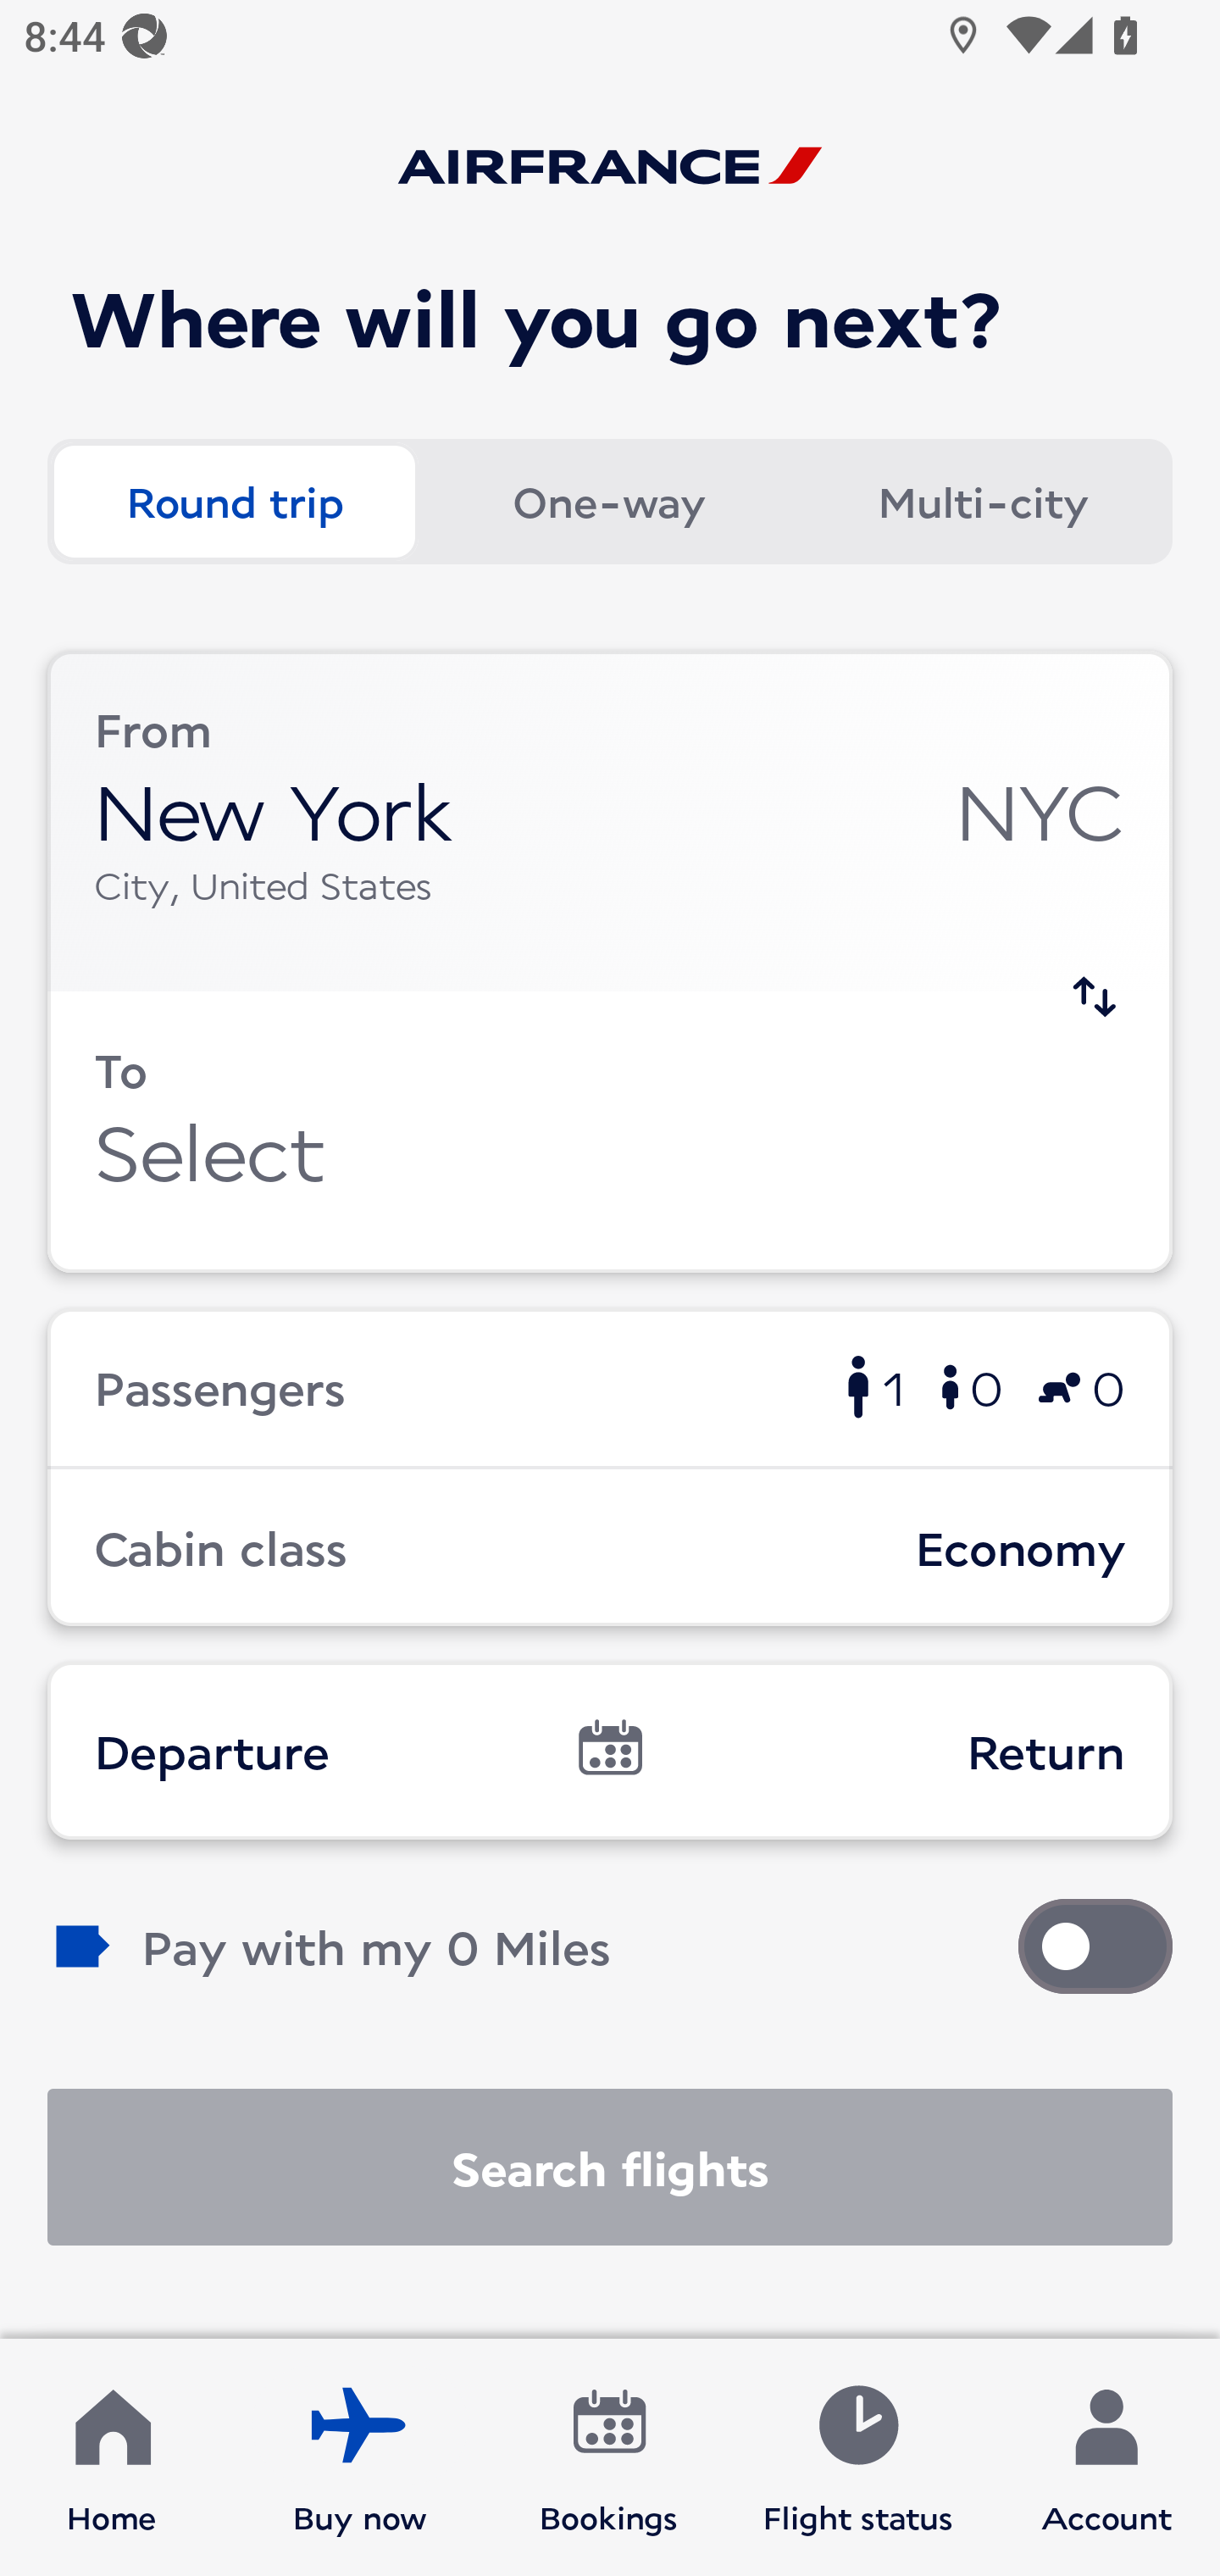  I want to click on Flight status, so click(857, 2457).